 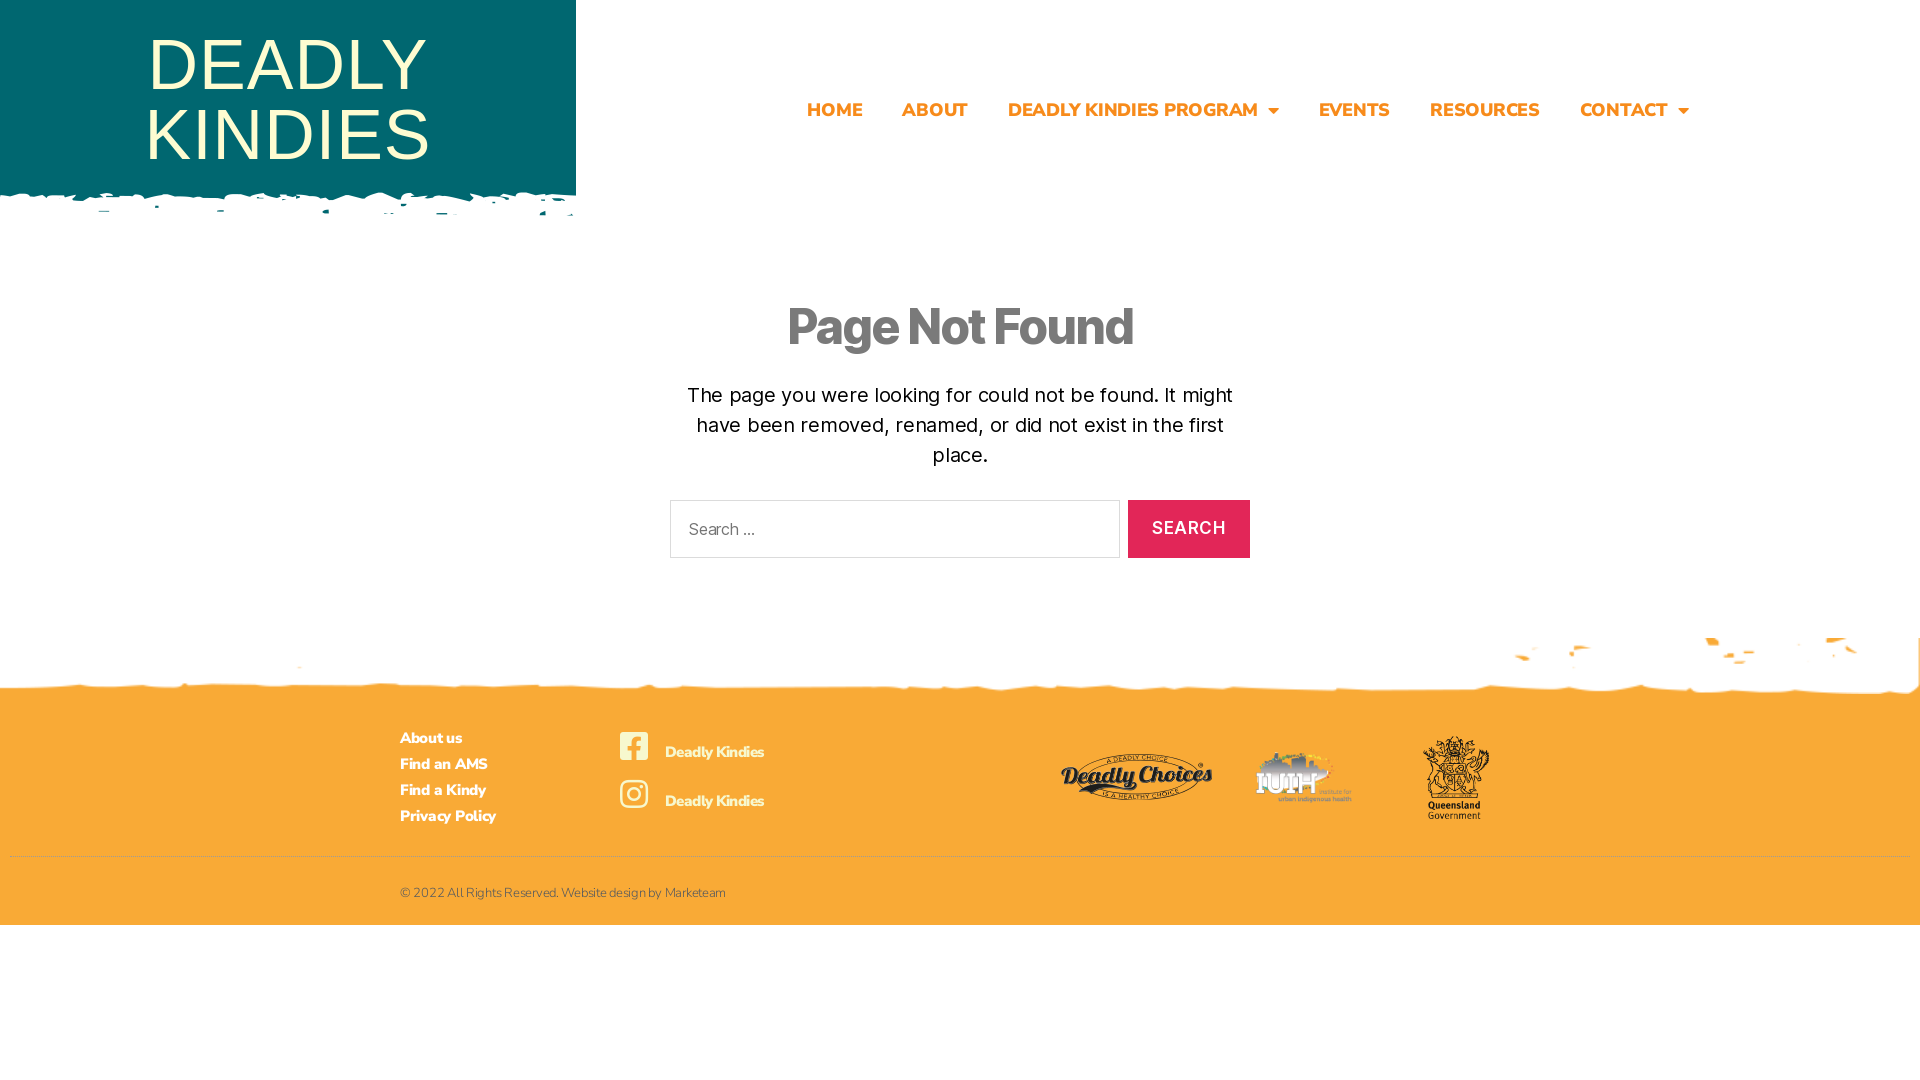 I want to click on About us, so click(x=504, y=738).